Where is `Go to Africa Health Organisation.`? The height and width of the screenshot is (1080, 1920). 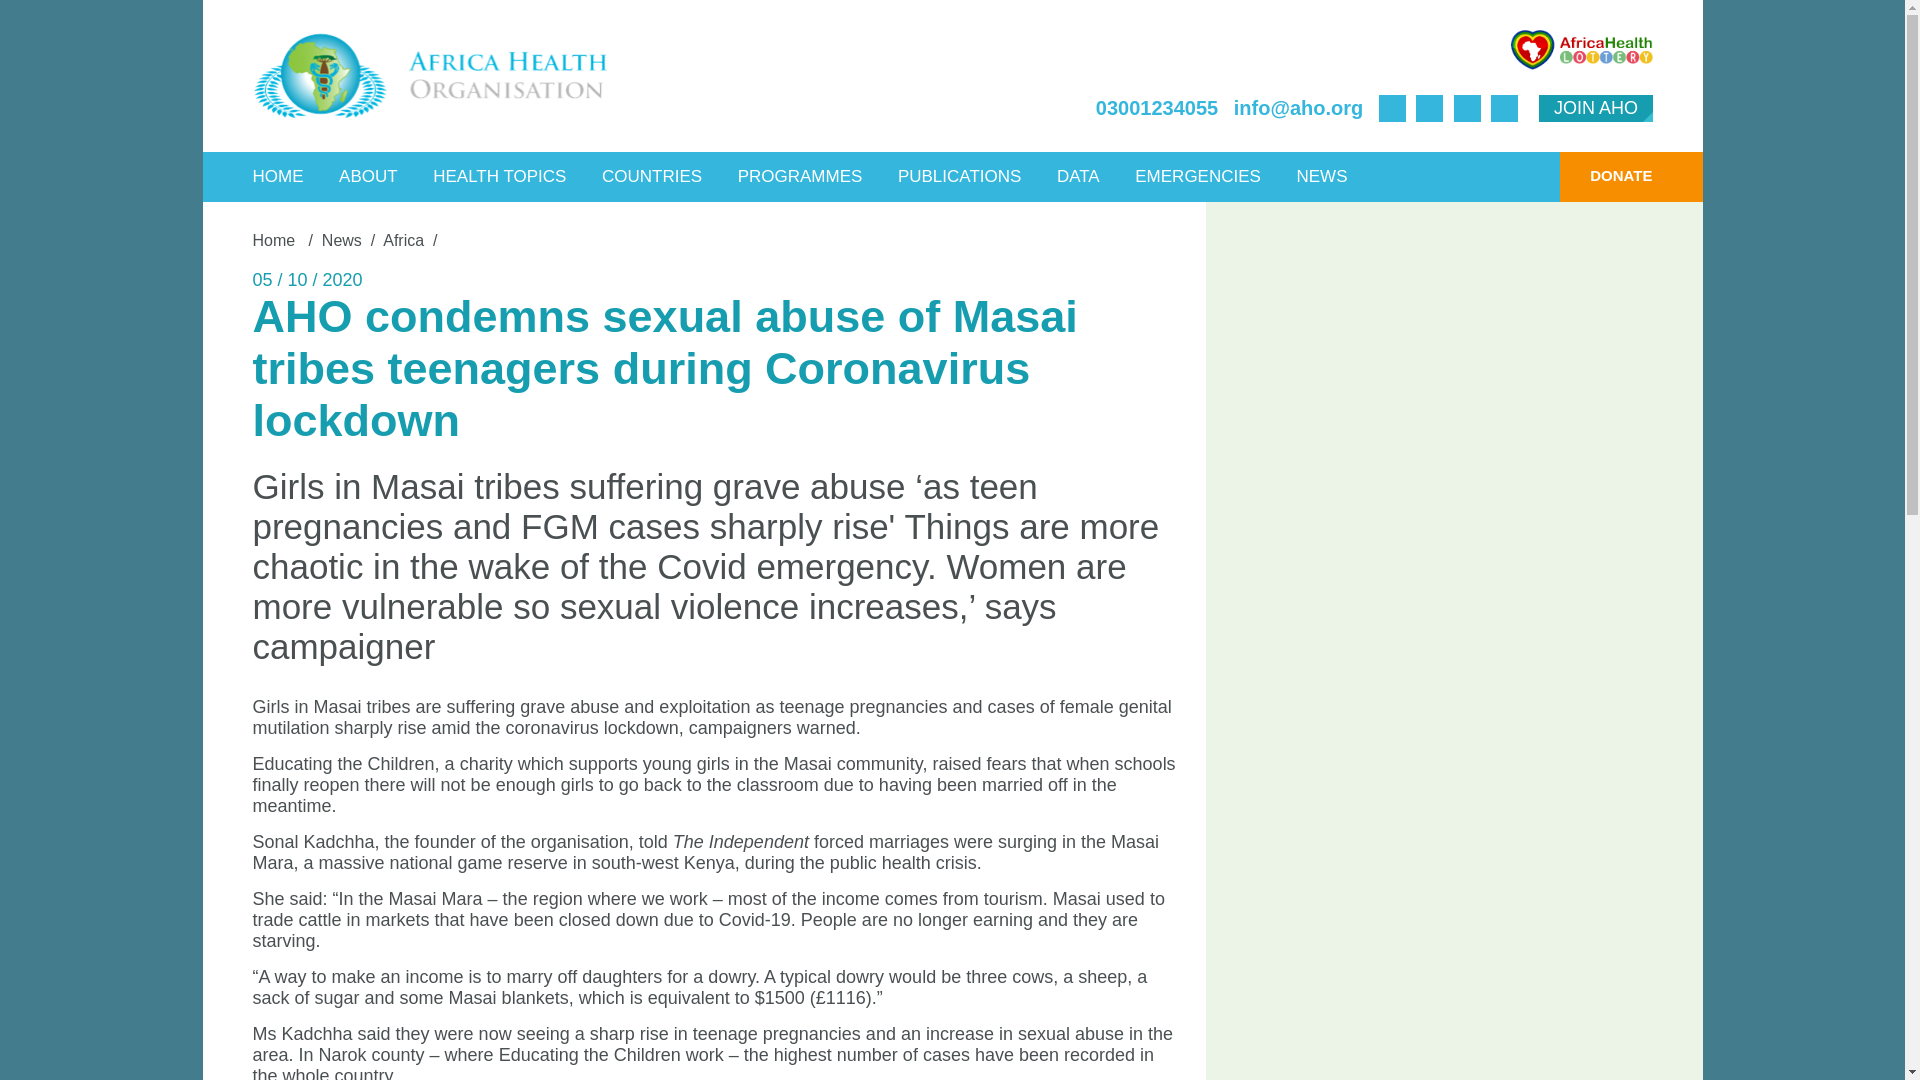 Go to Africa Health Organisation. is located at coordinates (275, 240).